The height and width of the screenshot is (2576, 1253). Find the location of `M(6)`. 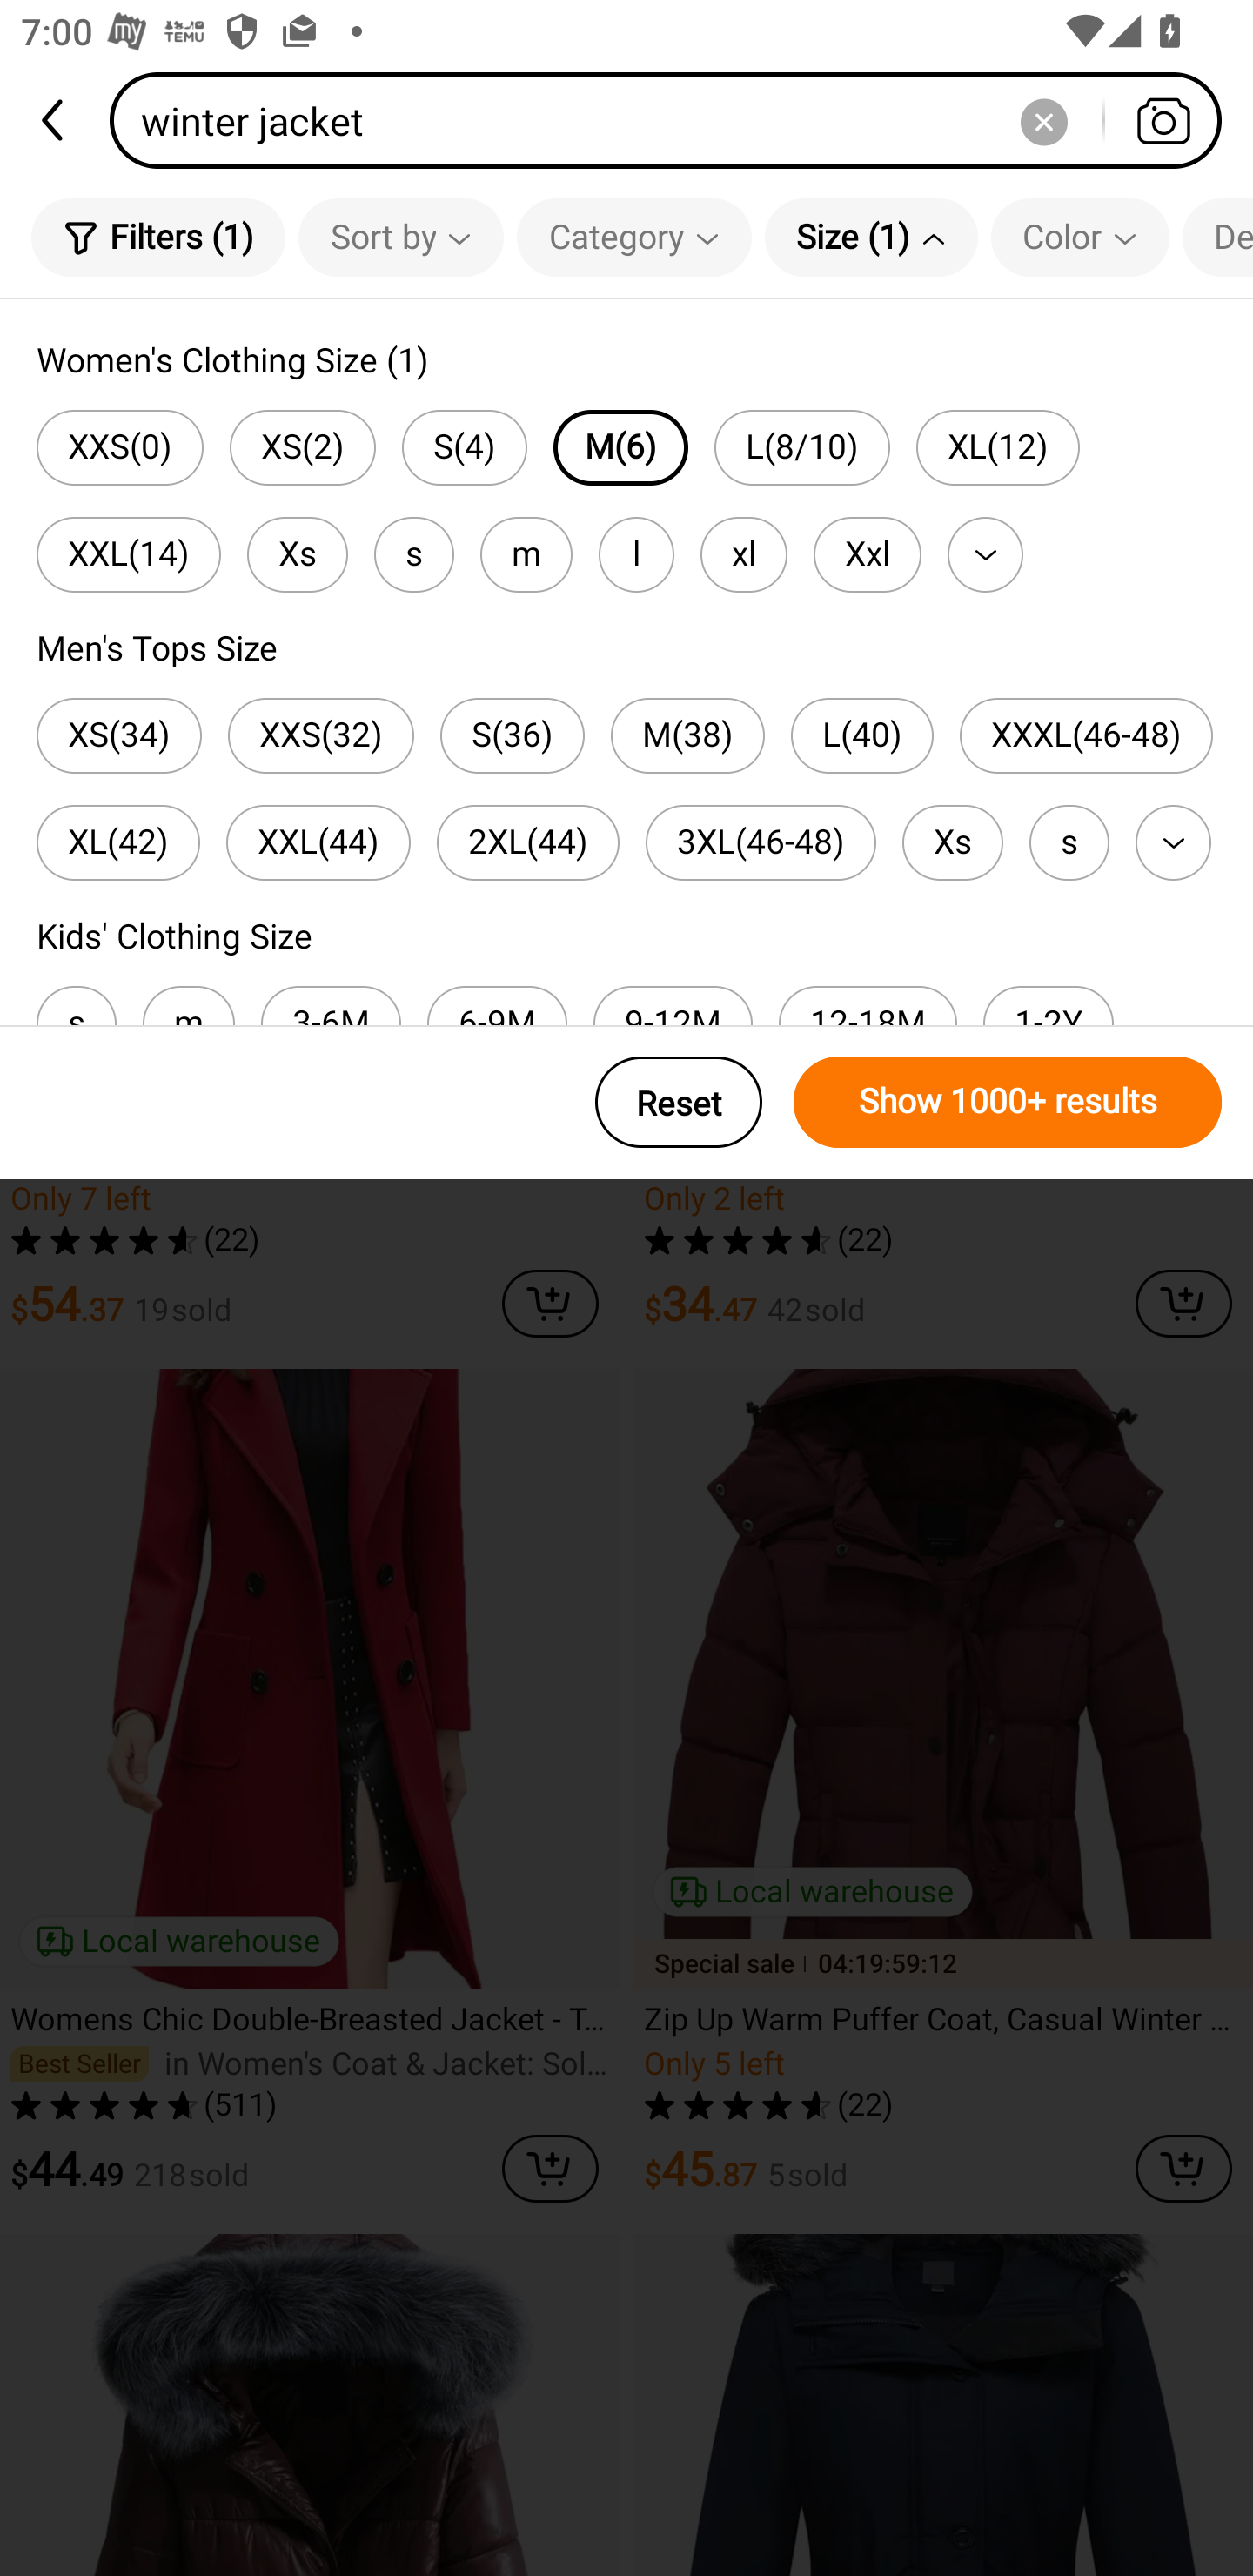

M(6) is located at coordinates (620, 447).